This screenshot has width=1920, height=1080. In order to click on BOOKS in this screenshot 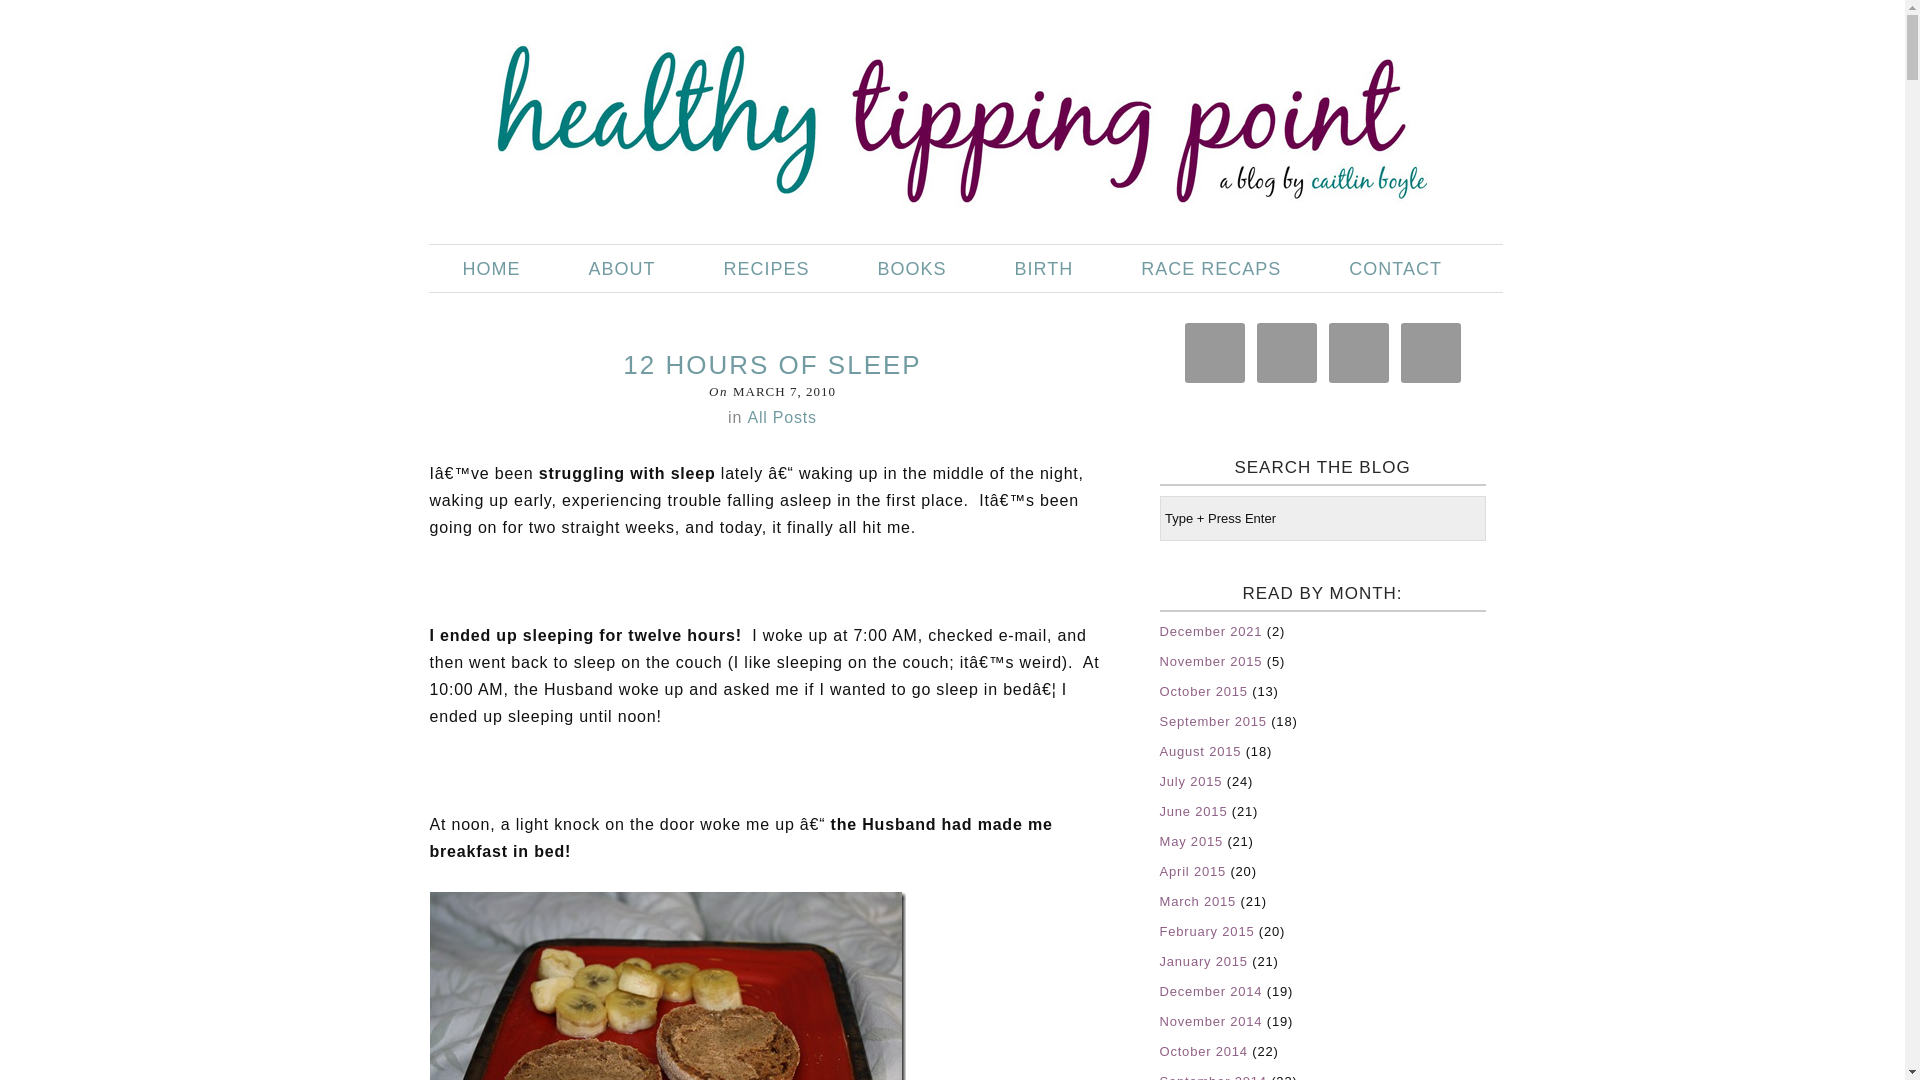, I will do `click(912, 268)`.